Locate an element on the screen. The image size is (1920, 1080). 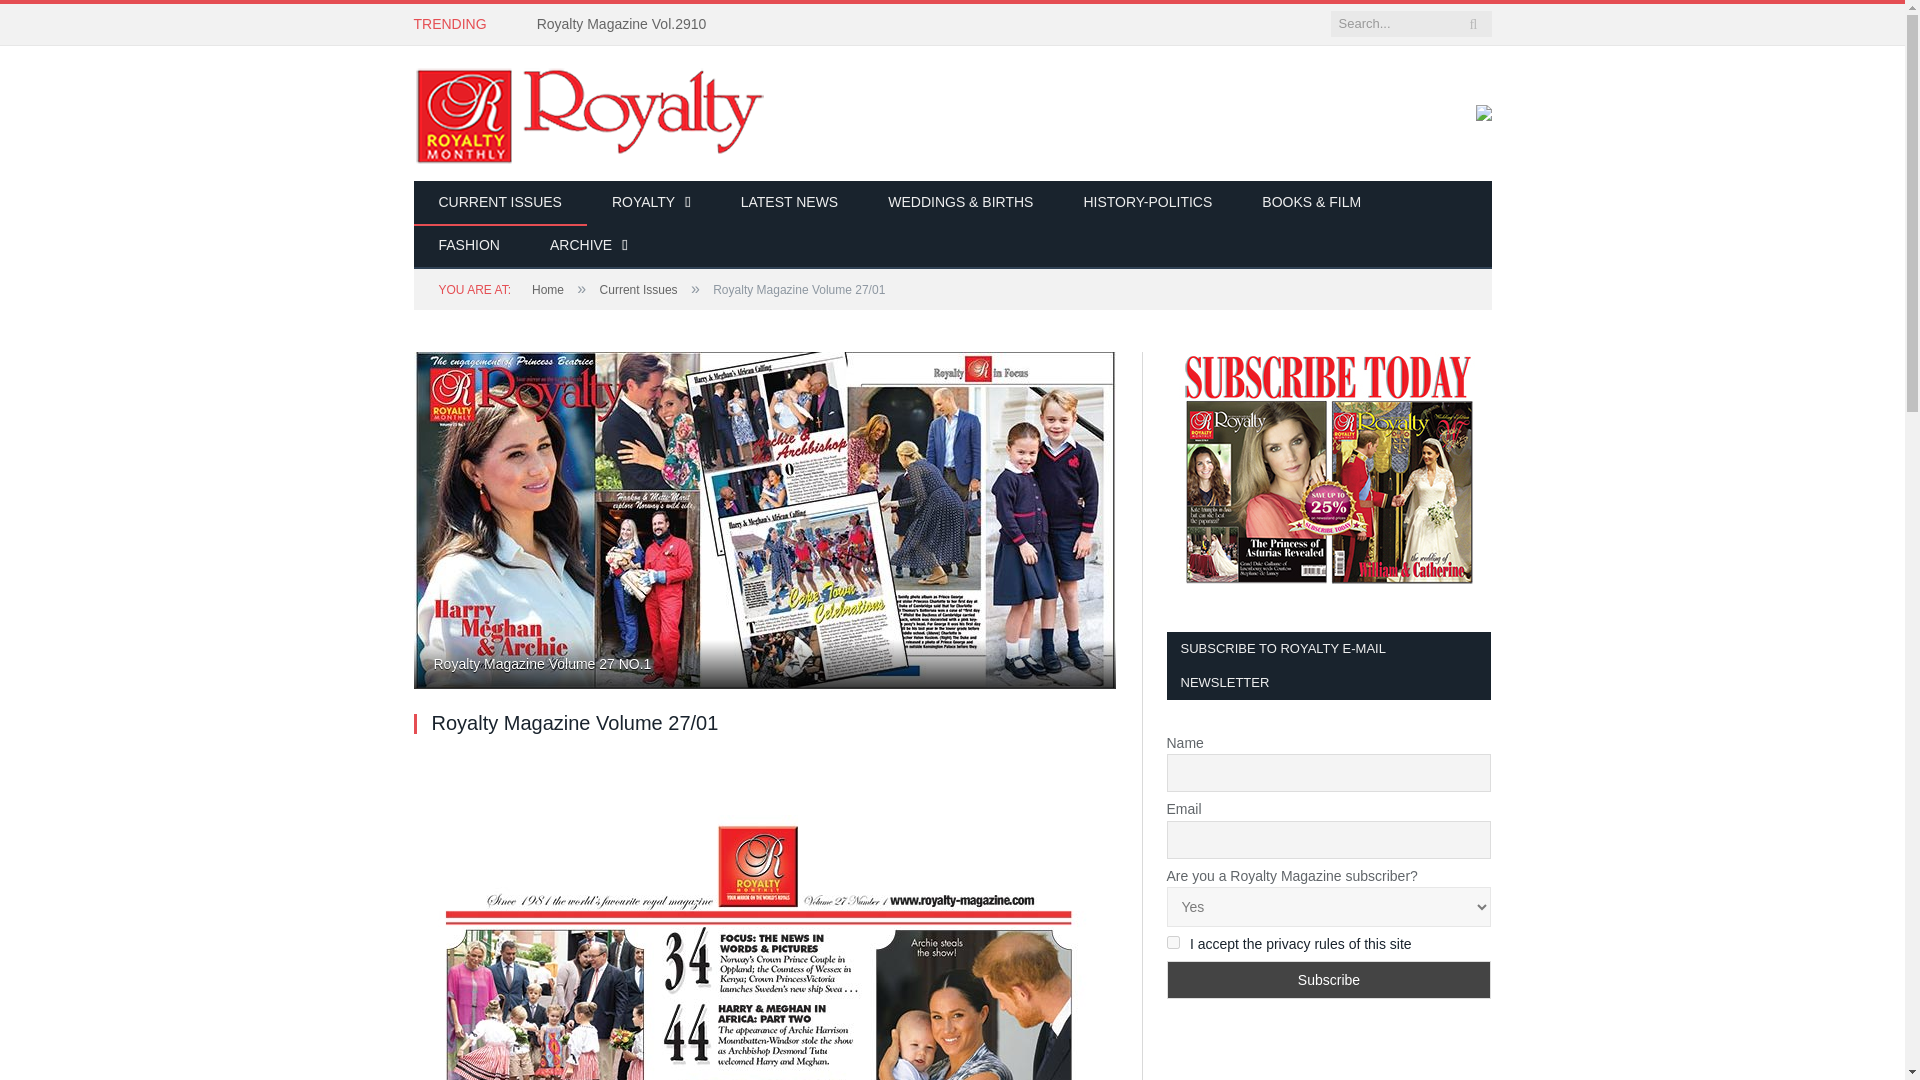
HISTORY-POLITICS is located at coordinates (1146, 203).